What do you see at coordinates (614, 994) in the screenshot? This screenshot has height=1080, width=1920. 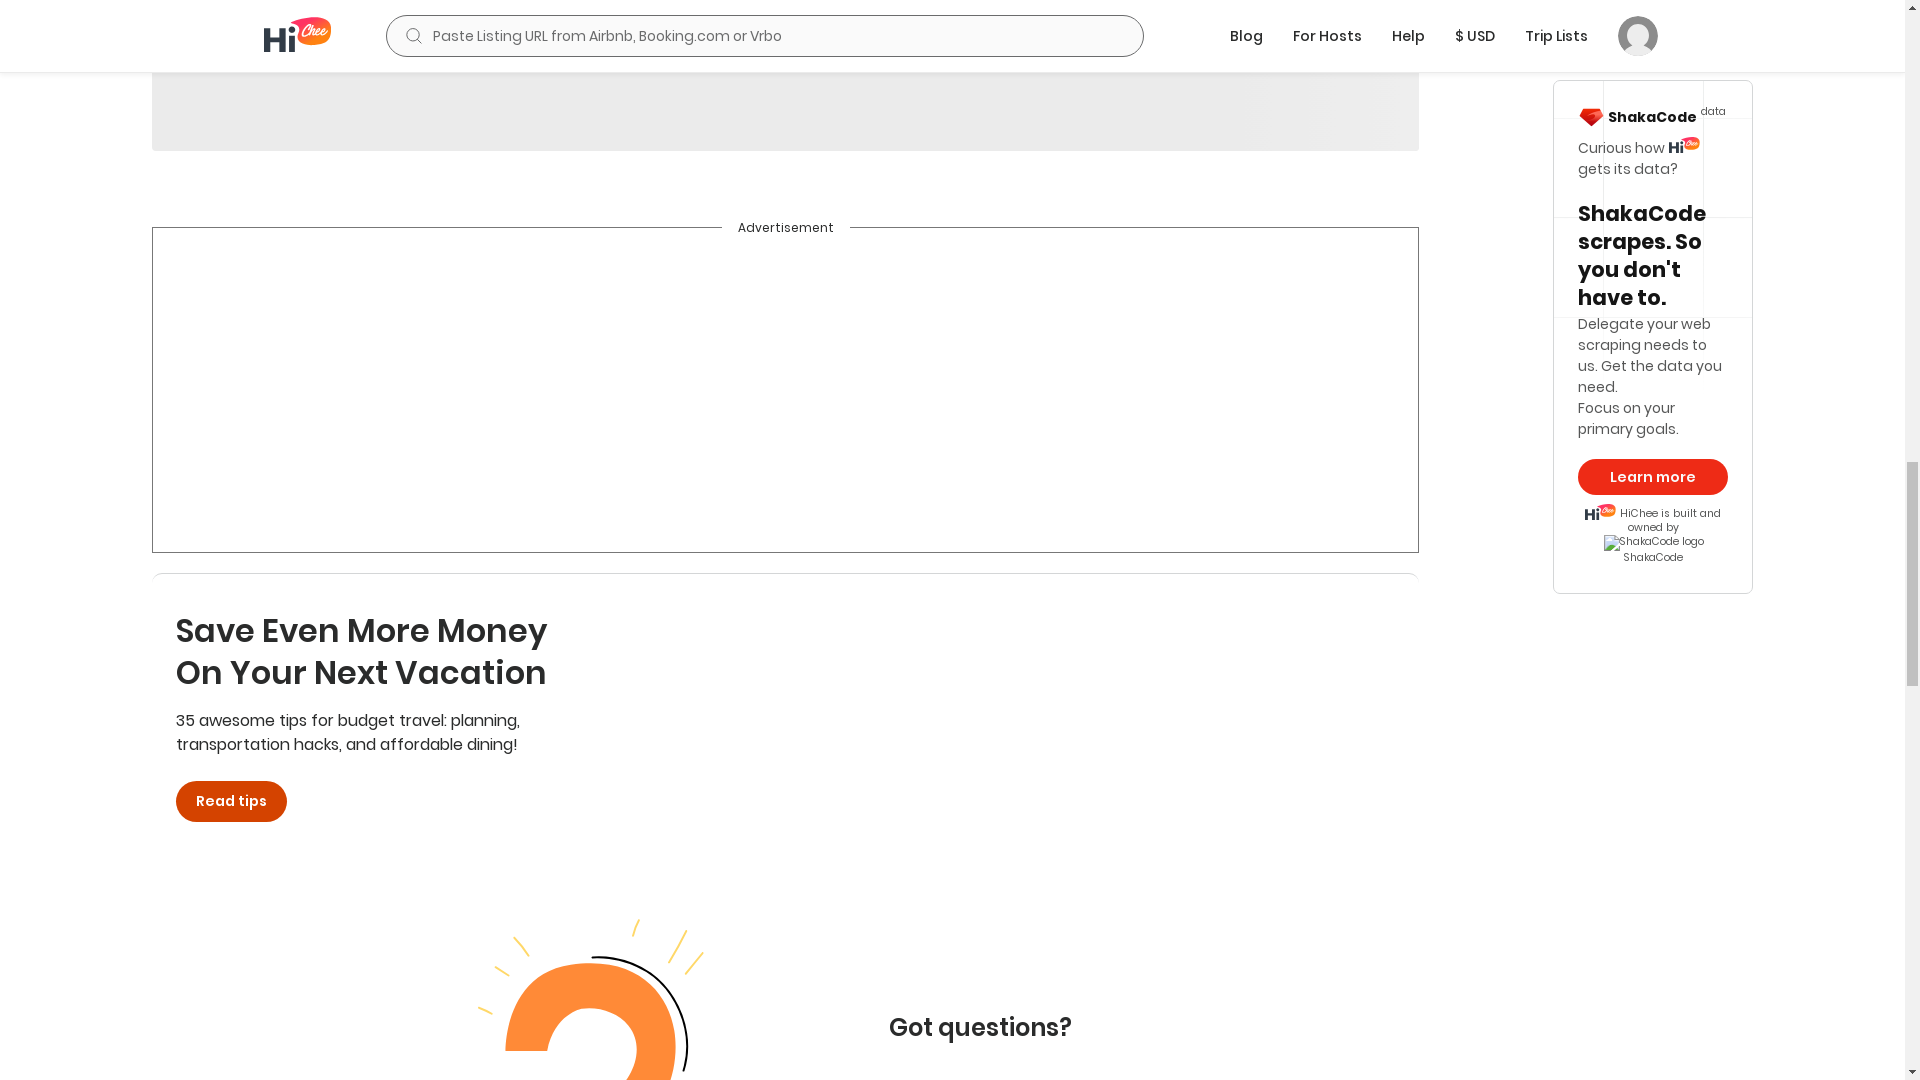 I see `Faq Vector` at bounding box center [614, 994].